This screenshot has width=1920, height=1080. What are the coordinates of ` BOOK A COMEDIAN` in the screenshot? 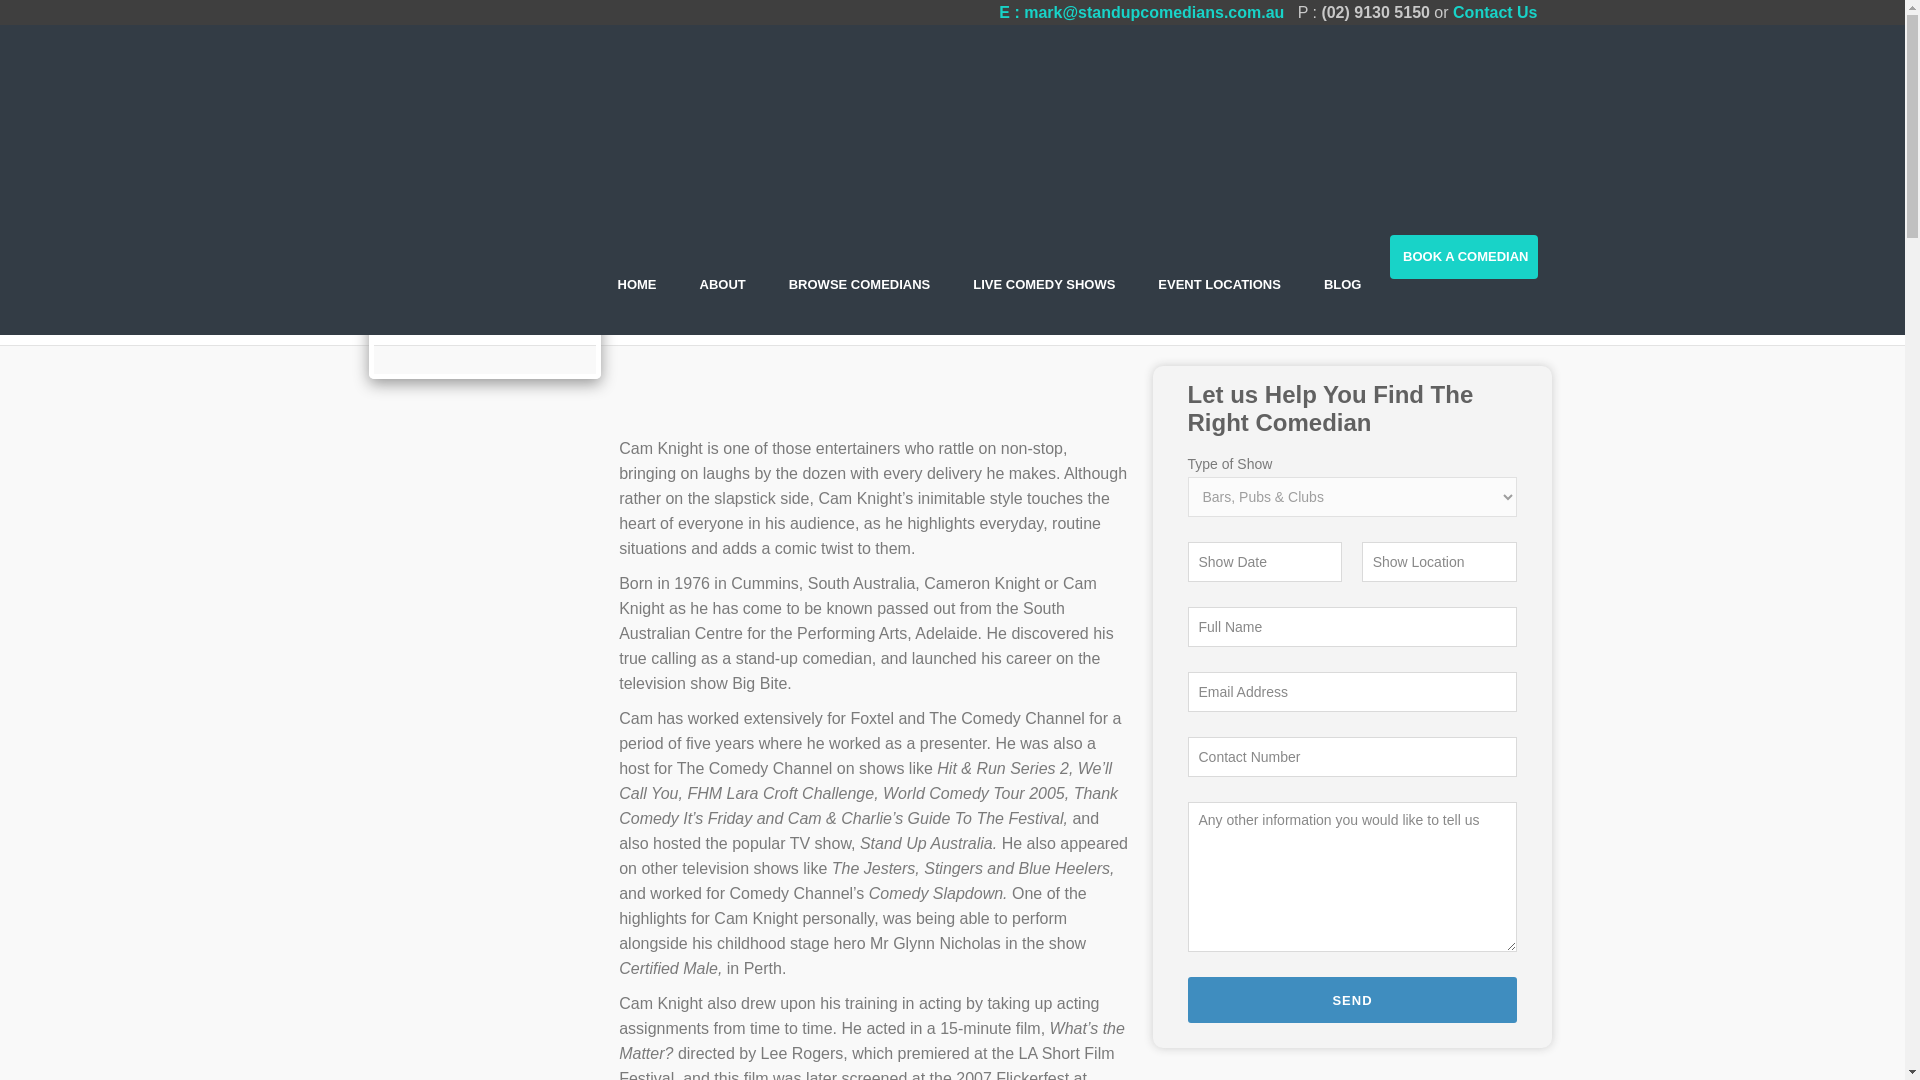 It's located at (1464, 256).